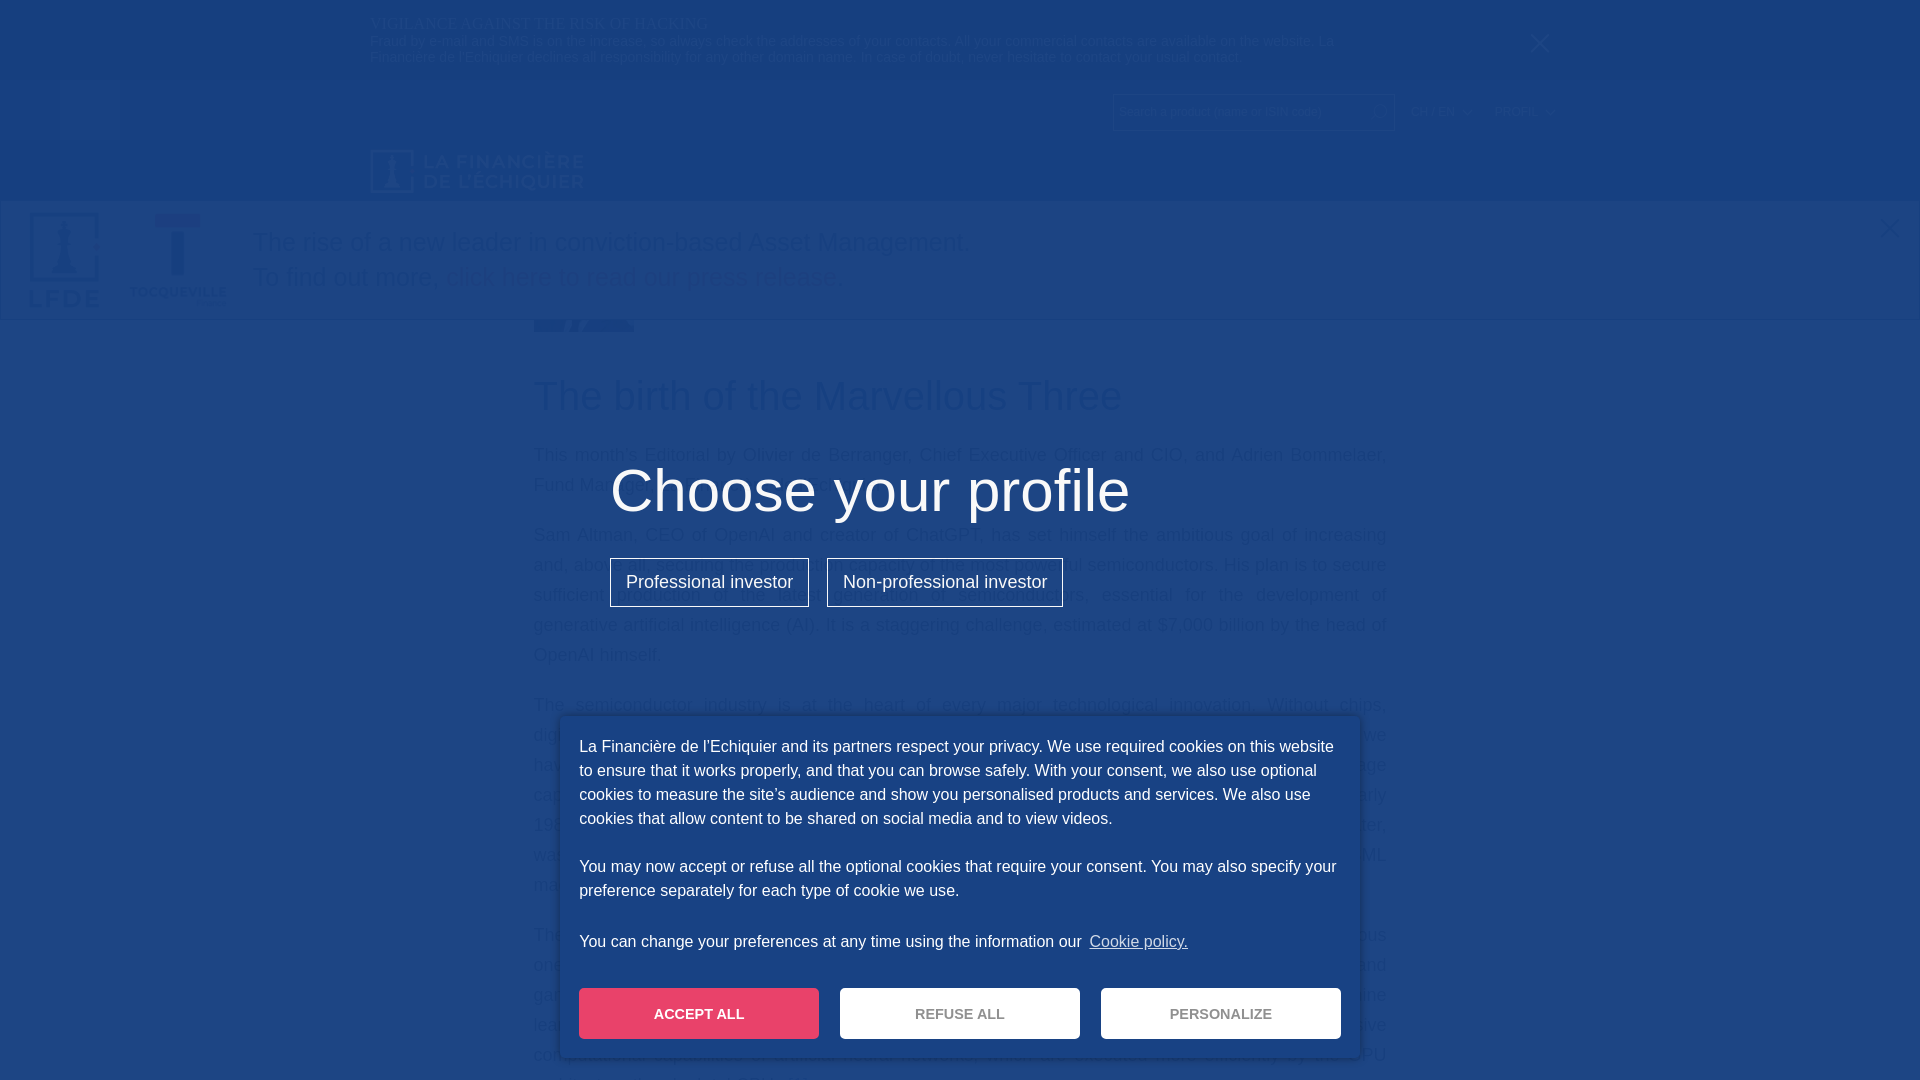 The image size is (1920, 1080). What do you see at coordinates (1220, 1013) in the screenshot?
I see `PERSONALIZE` at bounding box center [1220, 1013].